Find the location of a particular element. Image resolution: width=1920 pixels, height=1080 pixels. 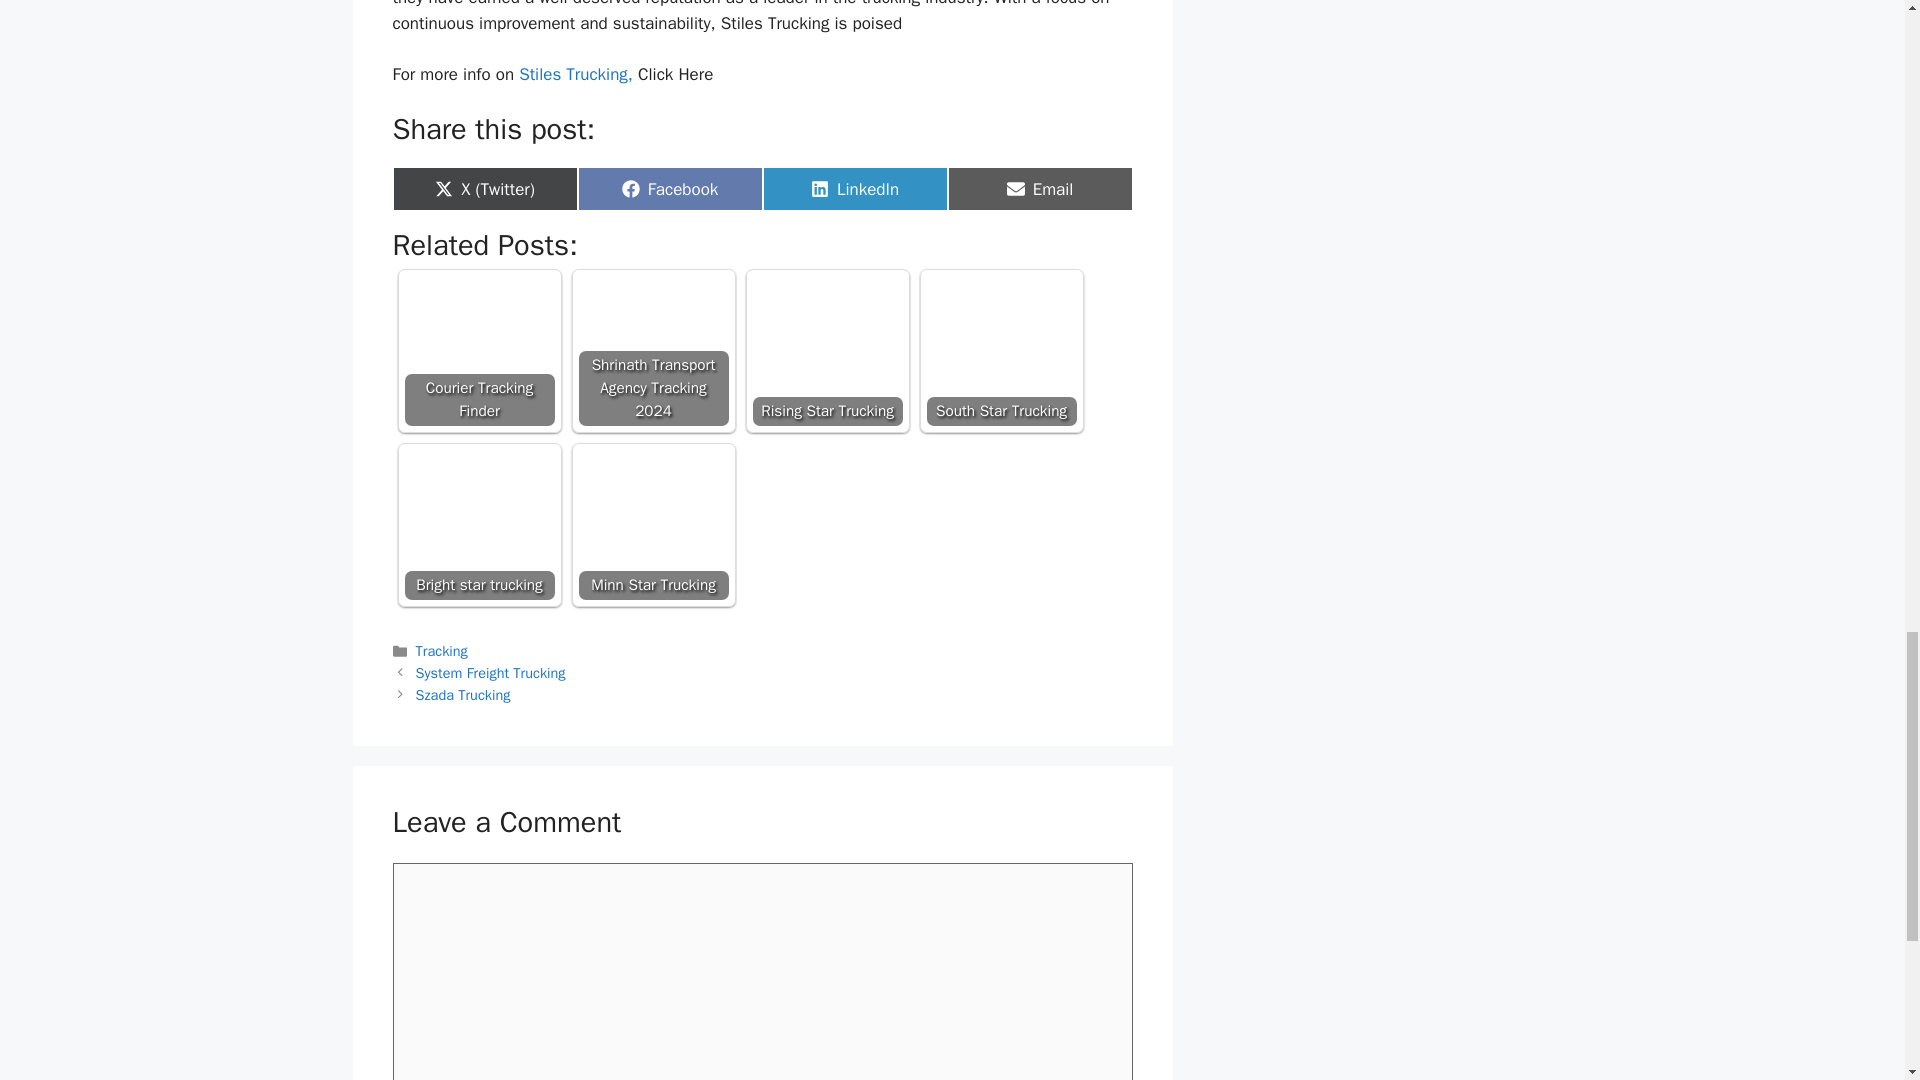

Rising Star Trucking is located at coordinates (827, 350).